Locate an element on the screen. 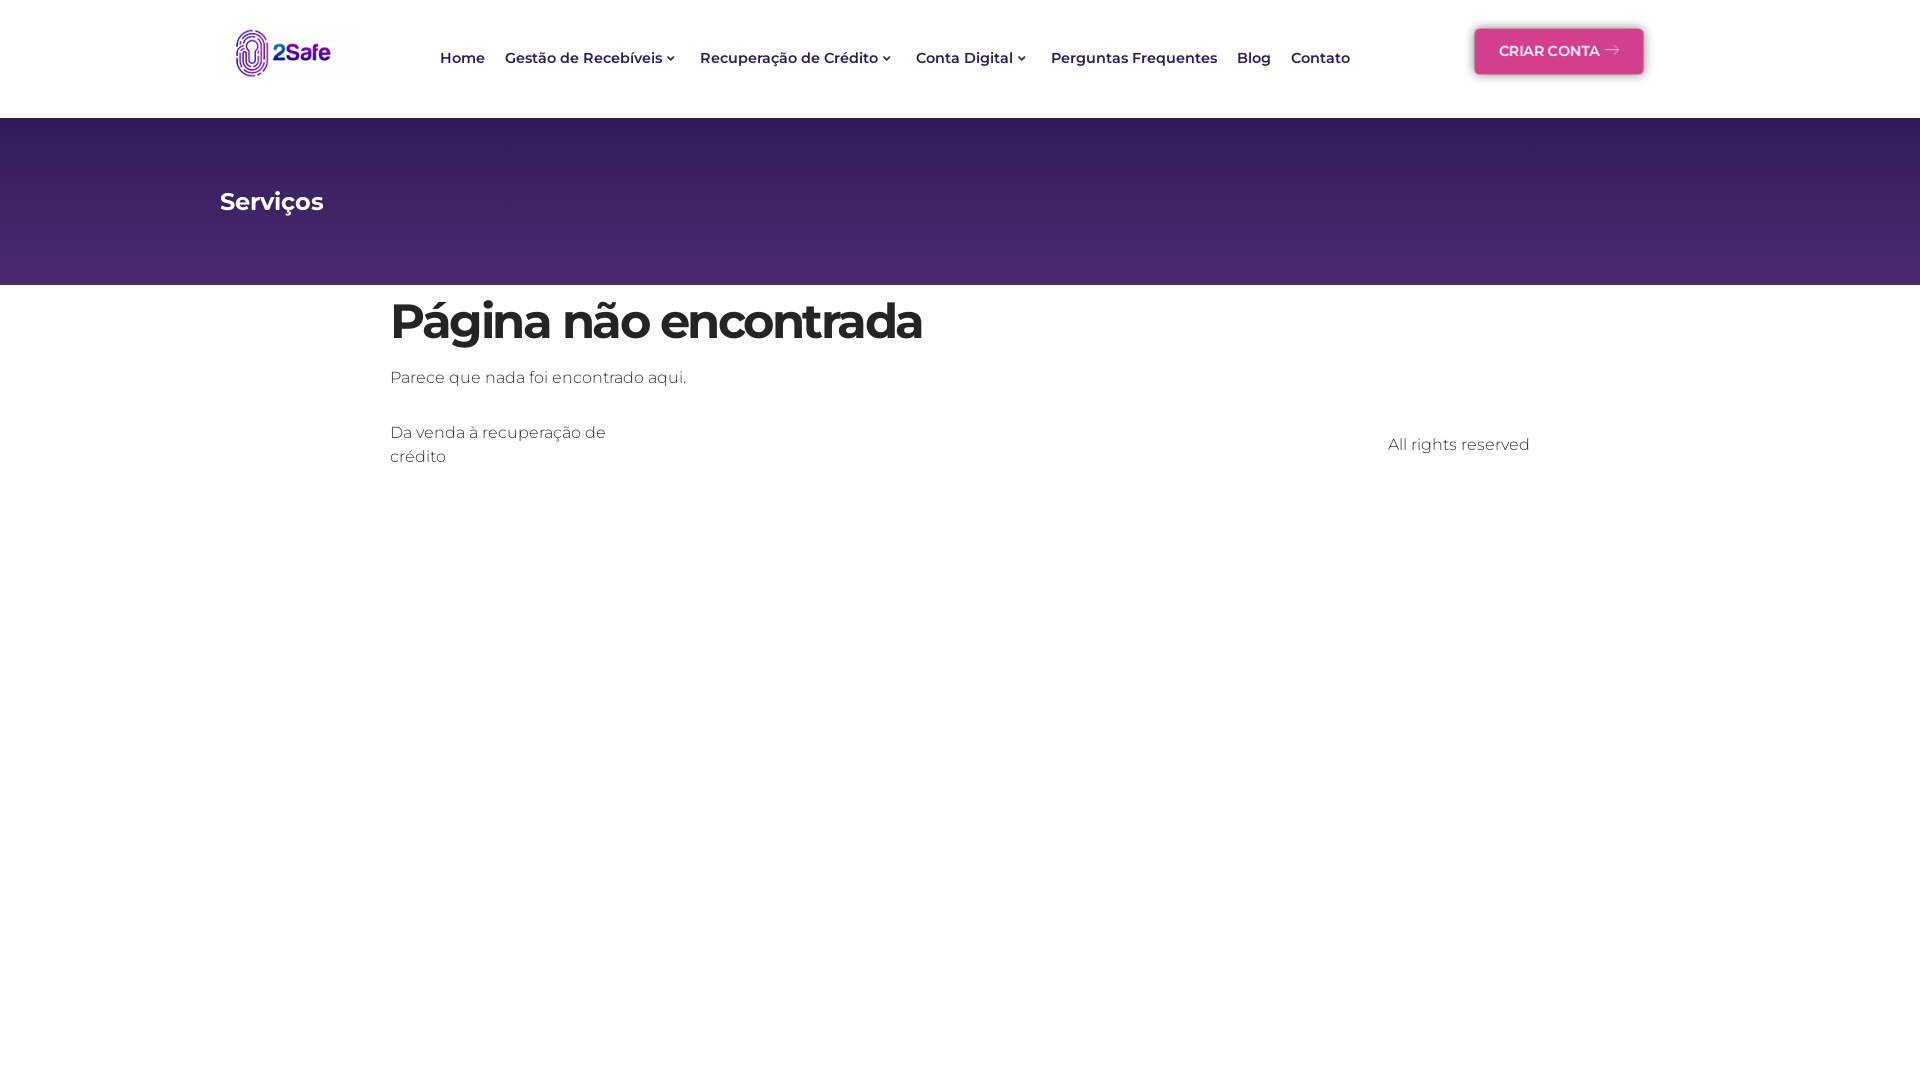 The height and width of the screenshot is (1080, 1920). Contato is located at coordinates (1320, 59).